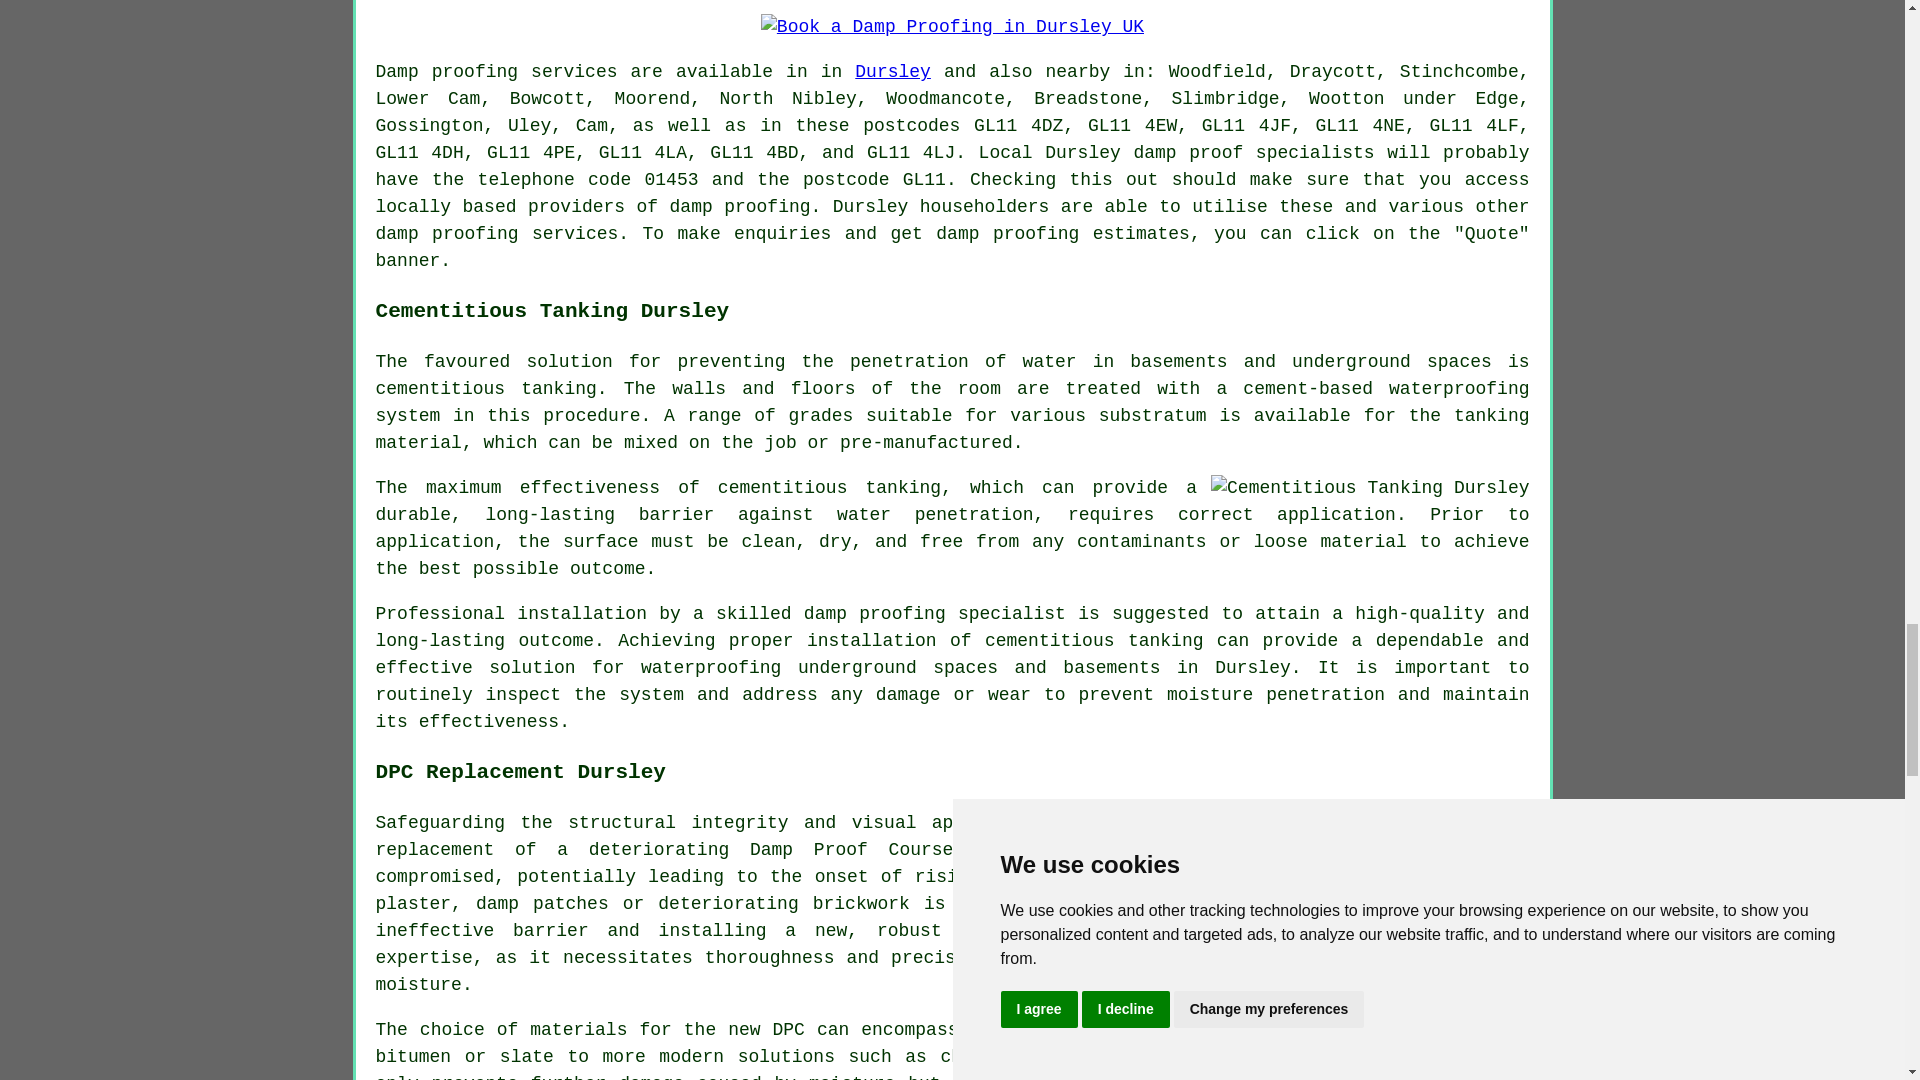 The height and width of the screenshot is (1080, 1920). I want to click on damp proofing, so click(740, 206).